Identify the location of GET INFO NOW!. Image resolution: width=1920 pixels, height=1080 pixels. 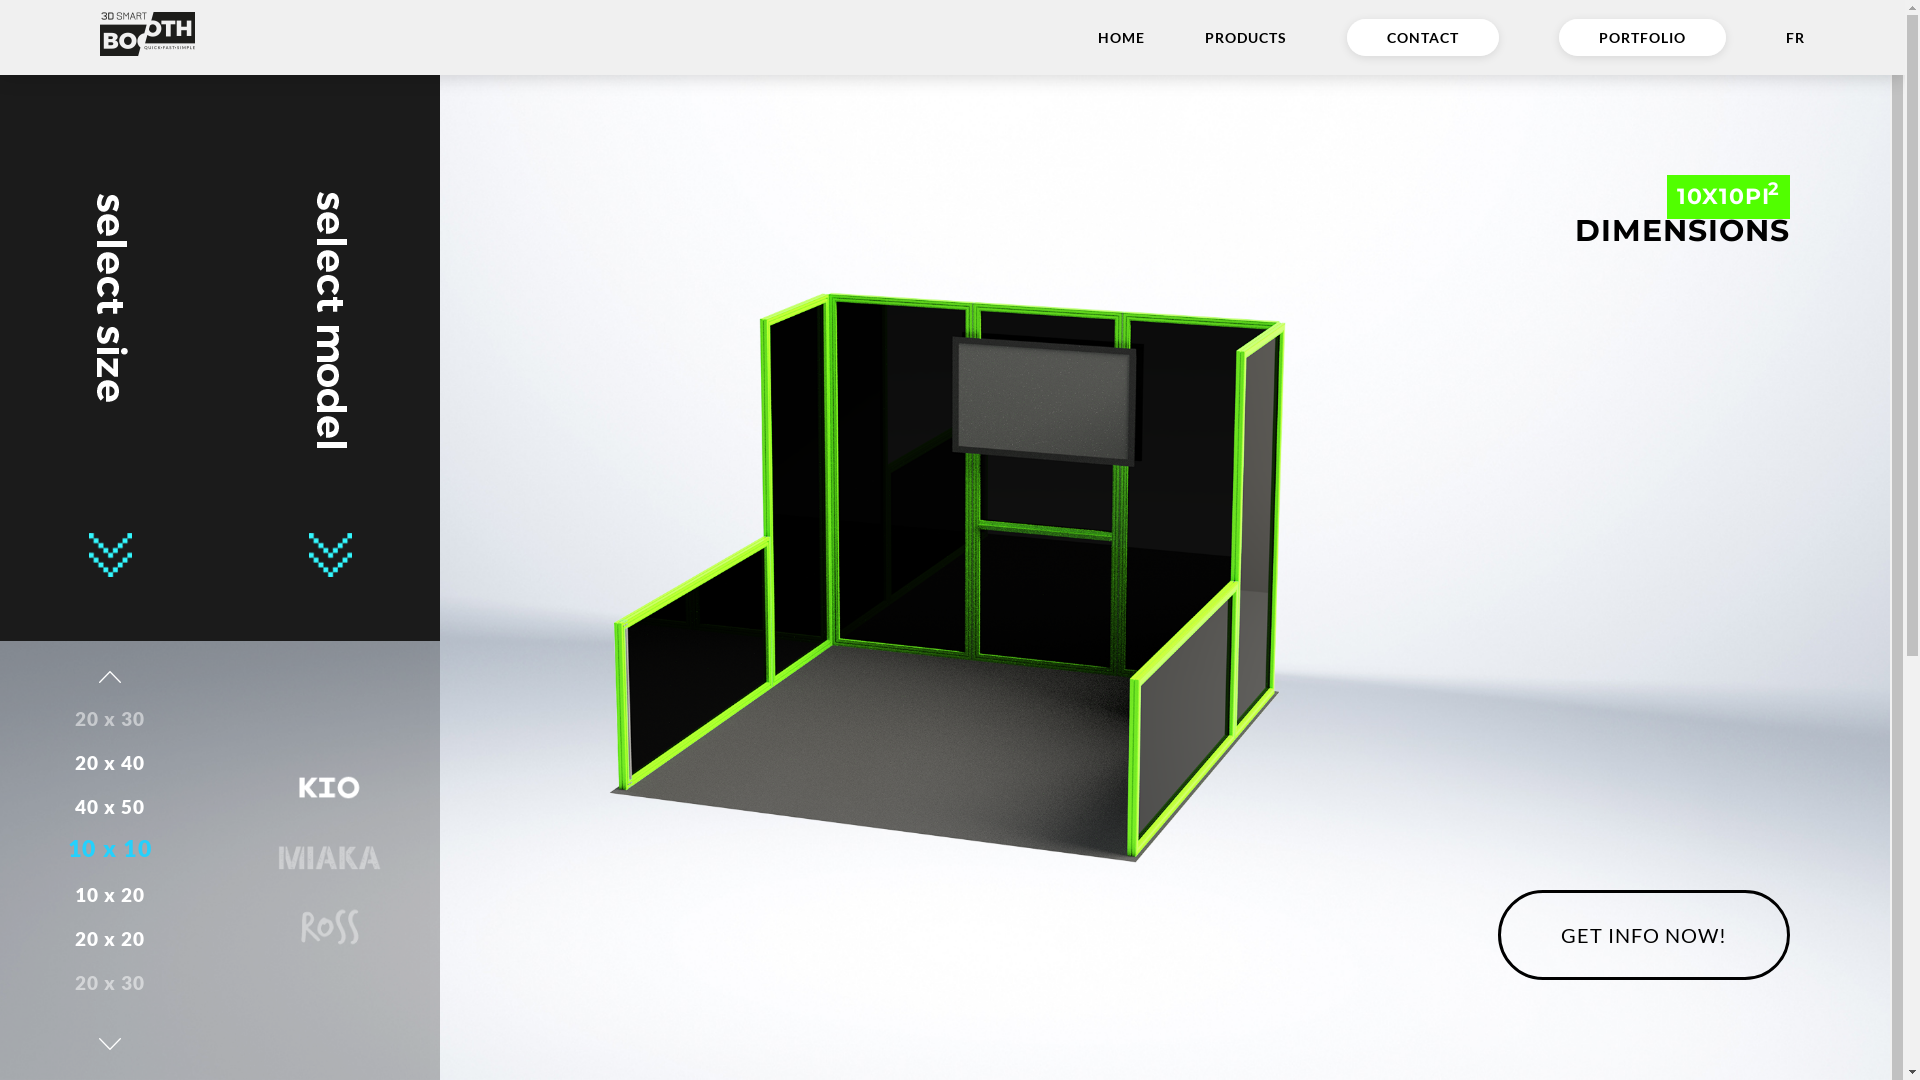
(1644, 935).